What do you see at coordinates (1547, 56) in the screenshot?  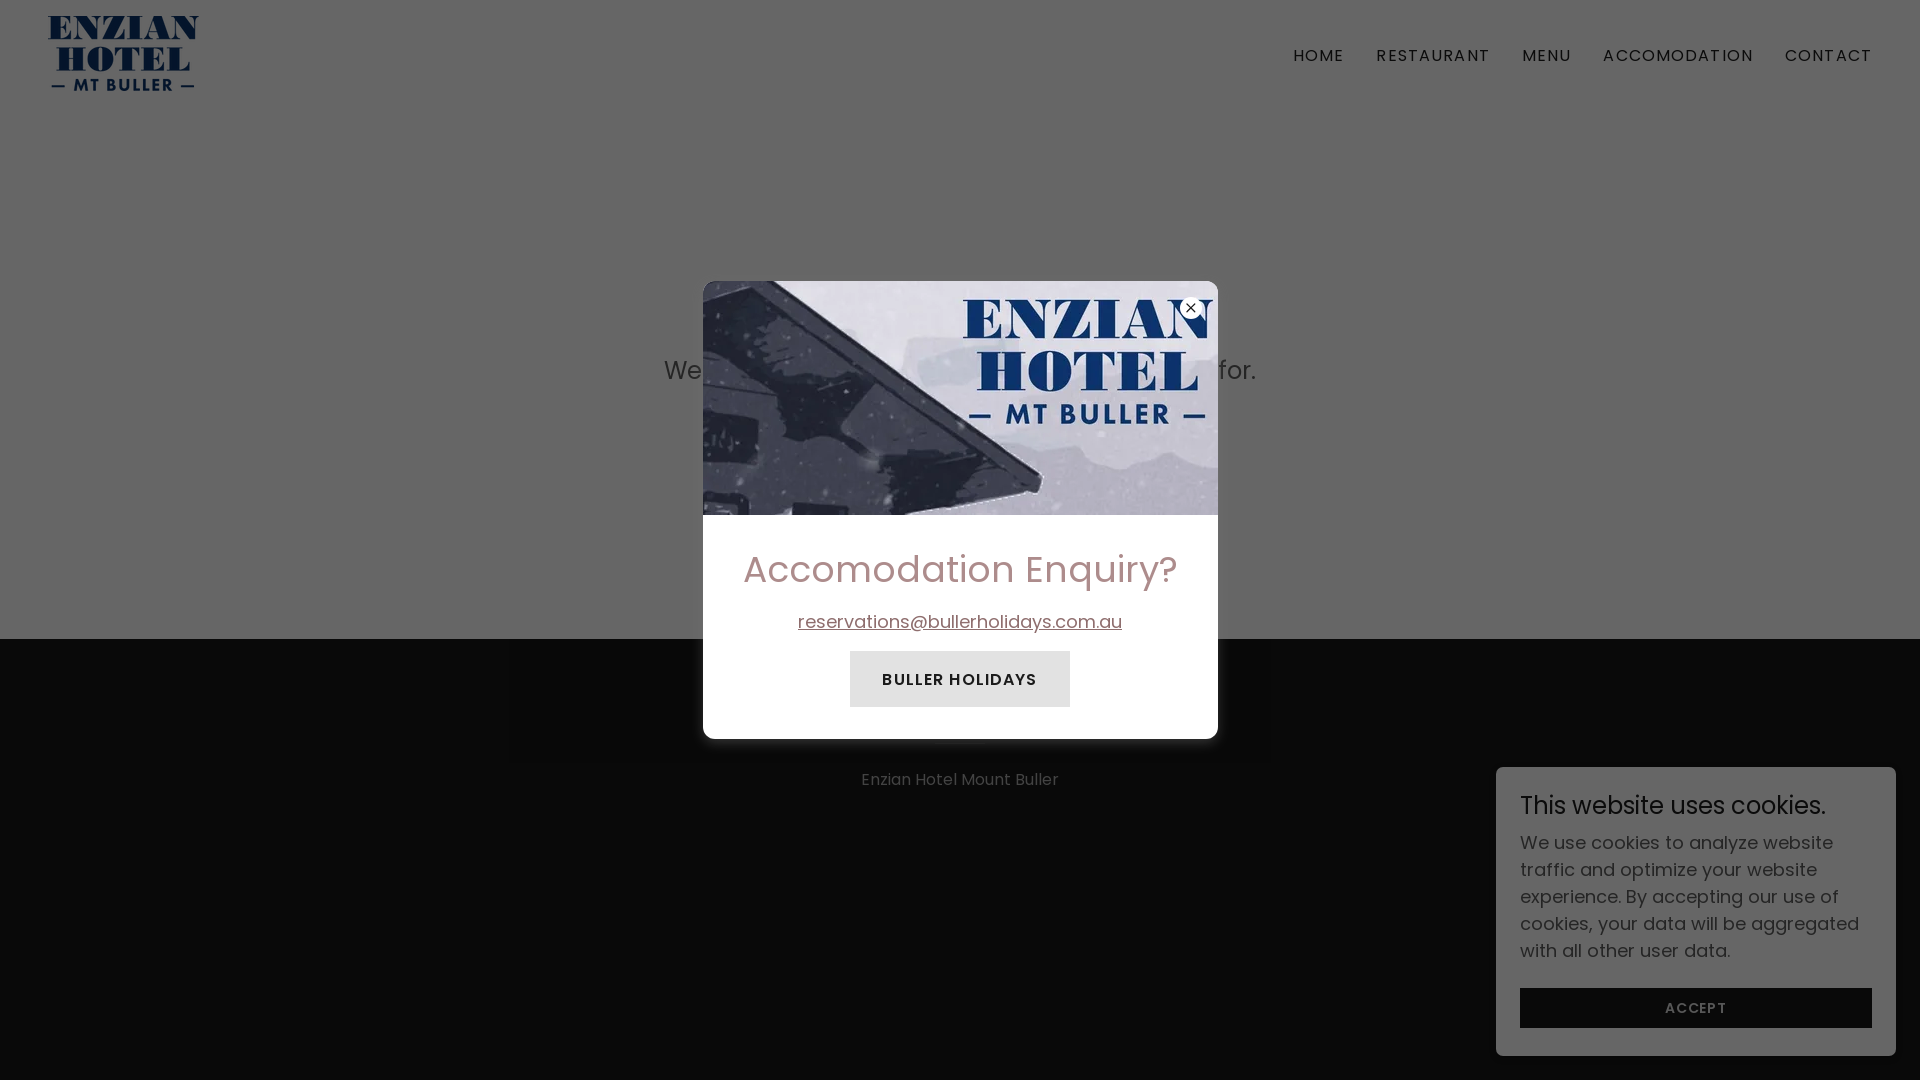 I see `MENU` at bounding box center [1547, 56].